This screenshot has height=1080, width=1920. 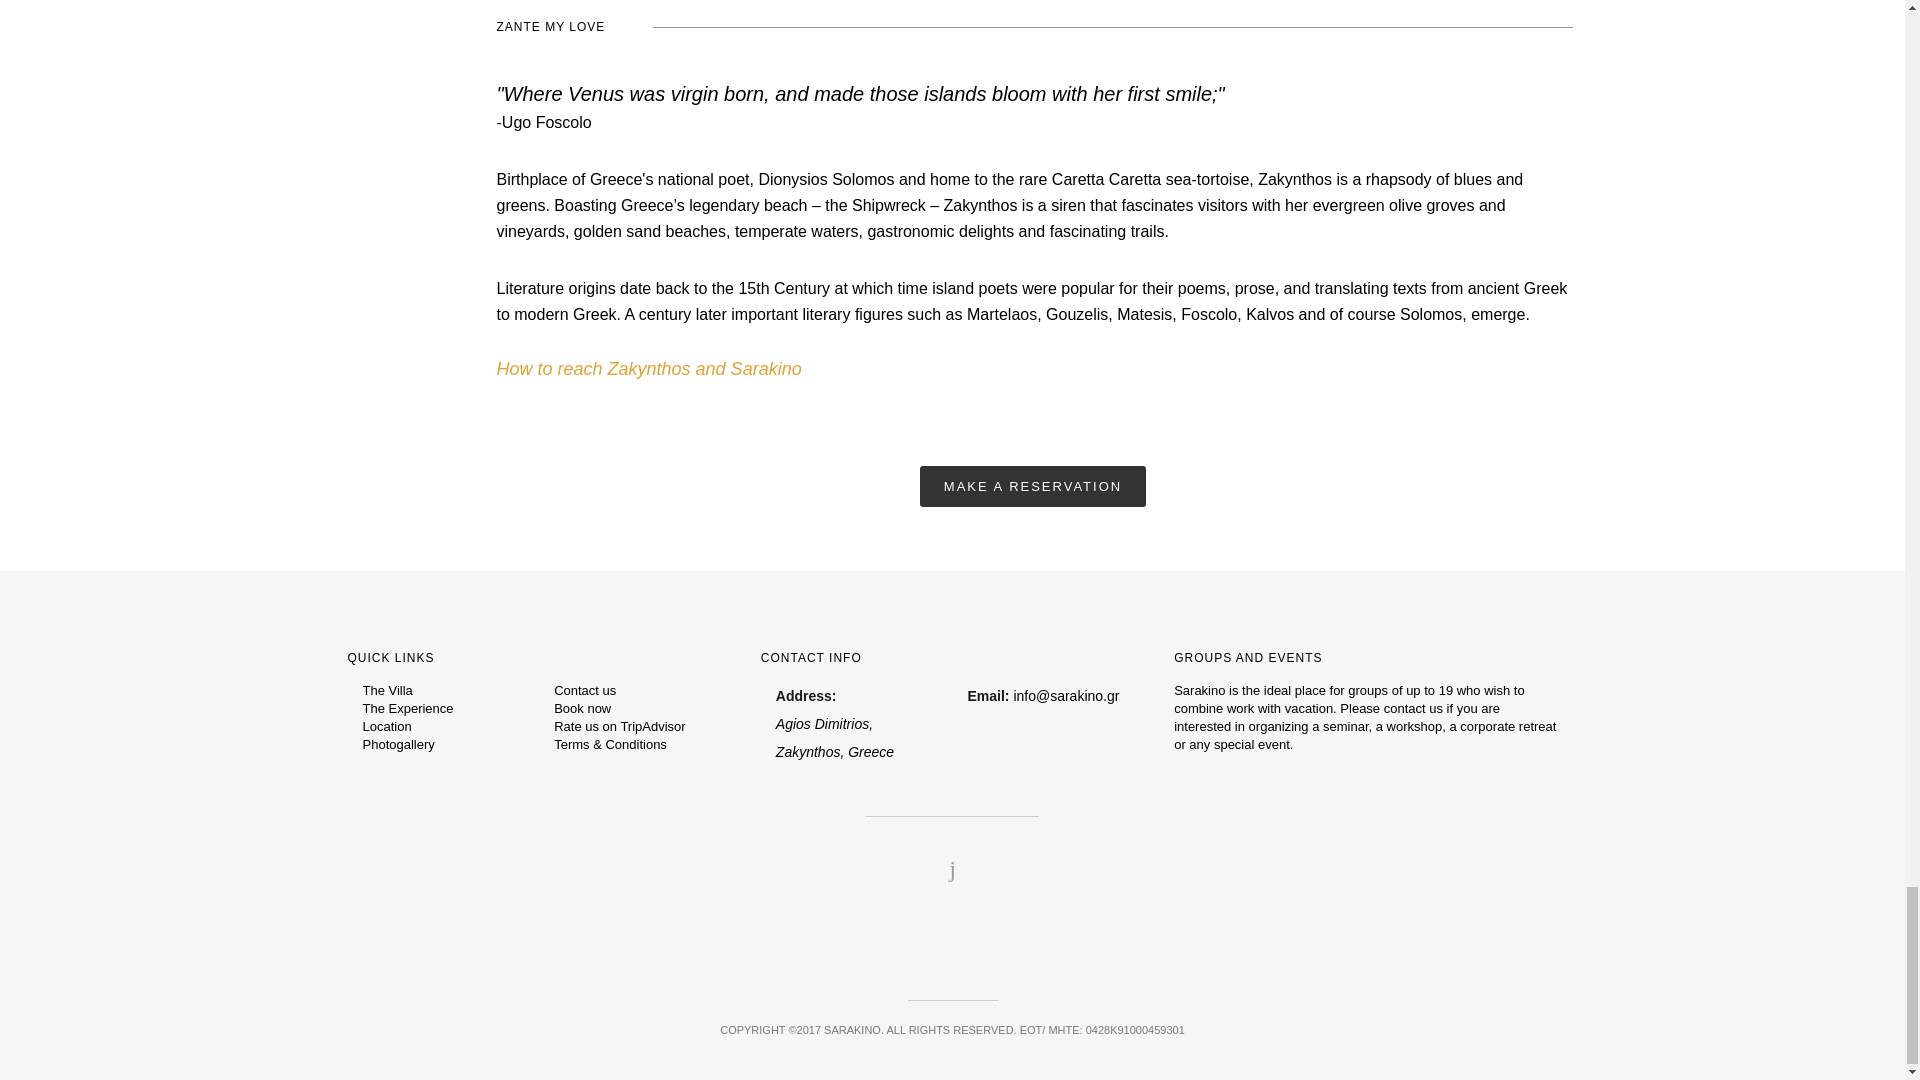 I want to click on The Villa, so click(x=387, y=690).